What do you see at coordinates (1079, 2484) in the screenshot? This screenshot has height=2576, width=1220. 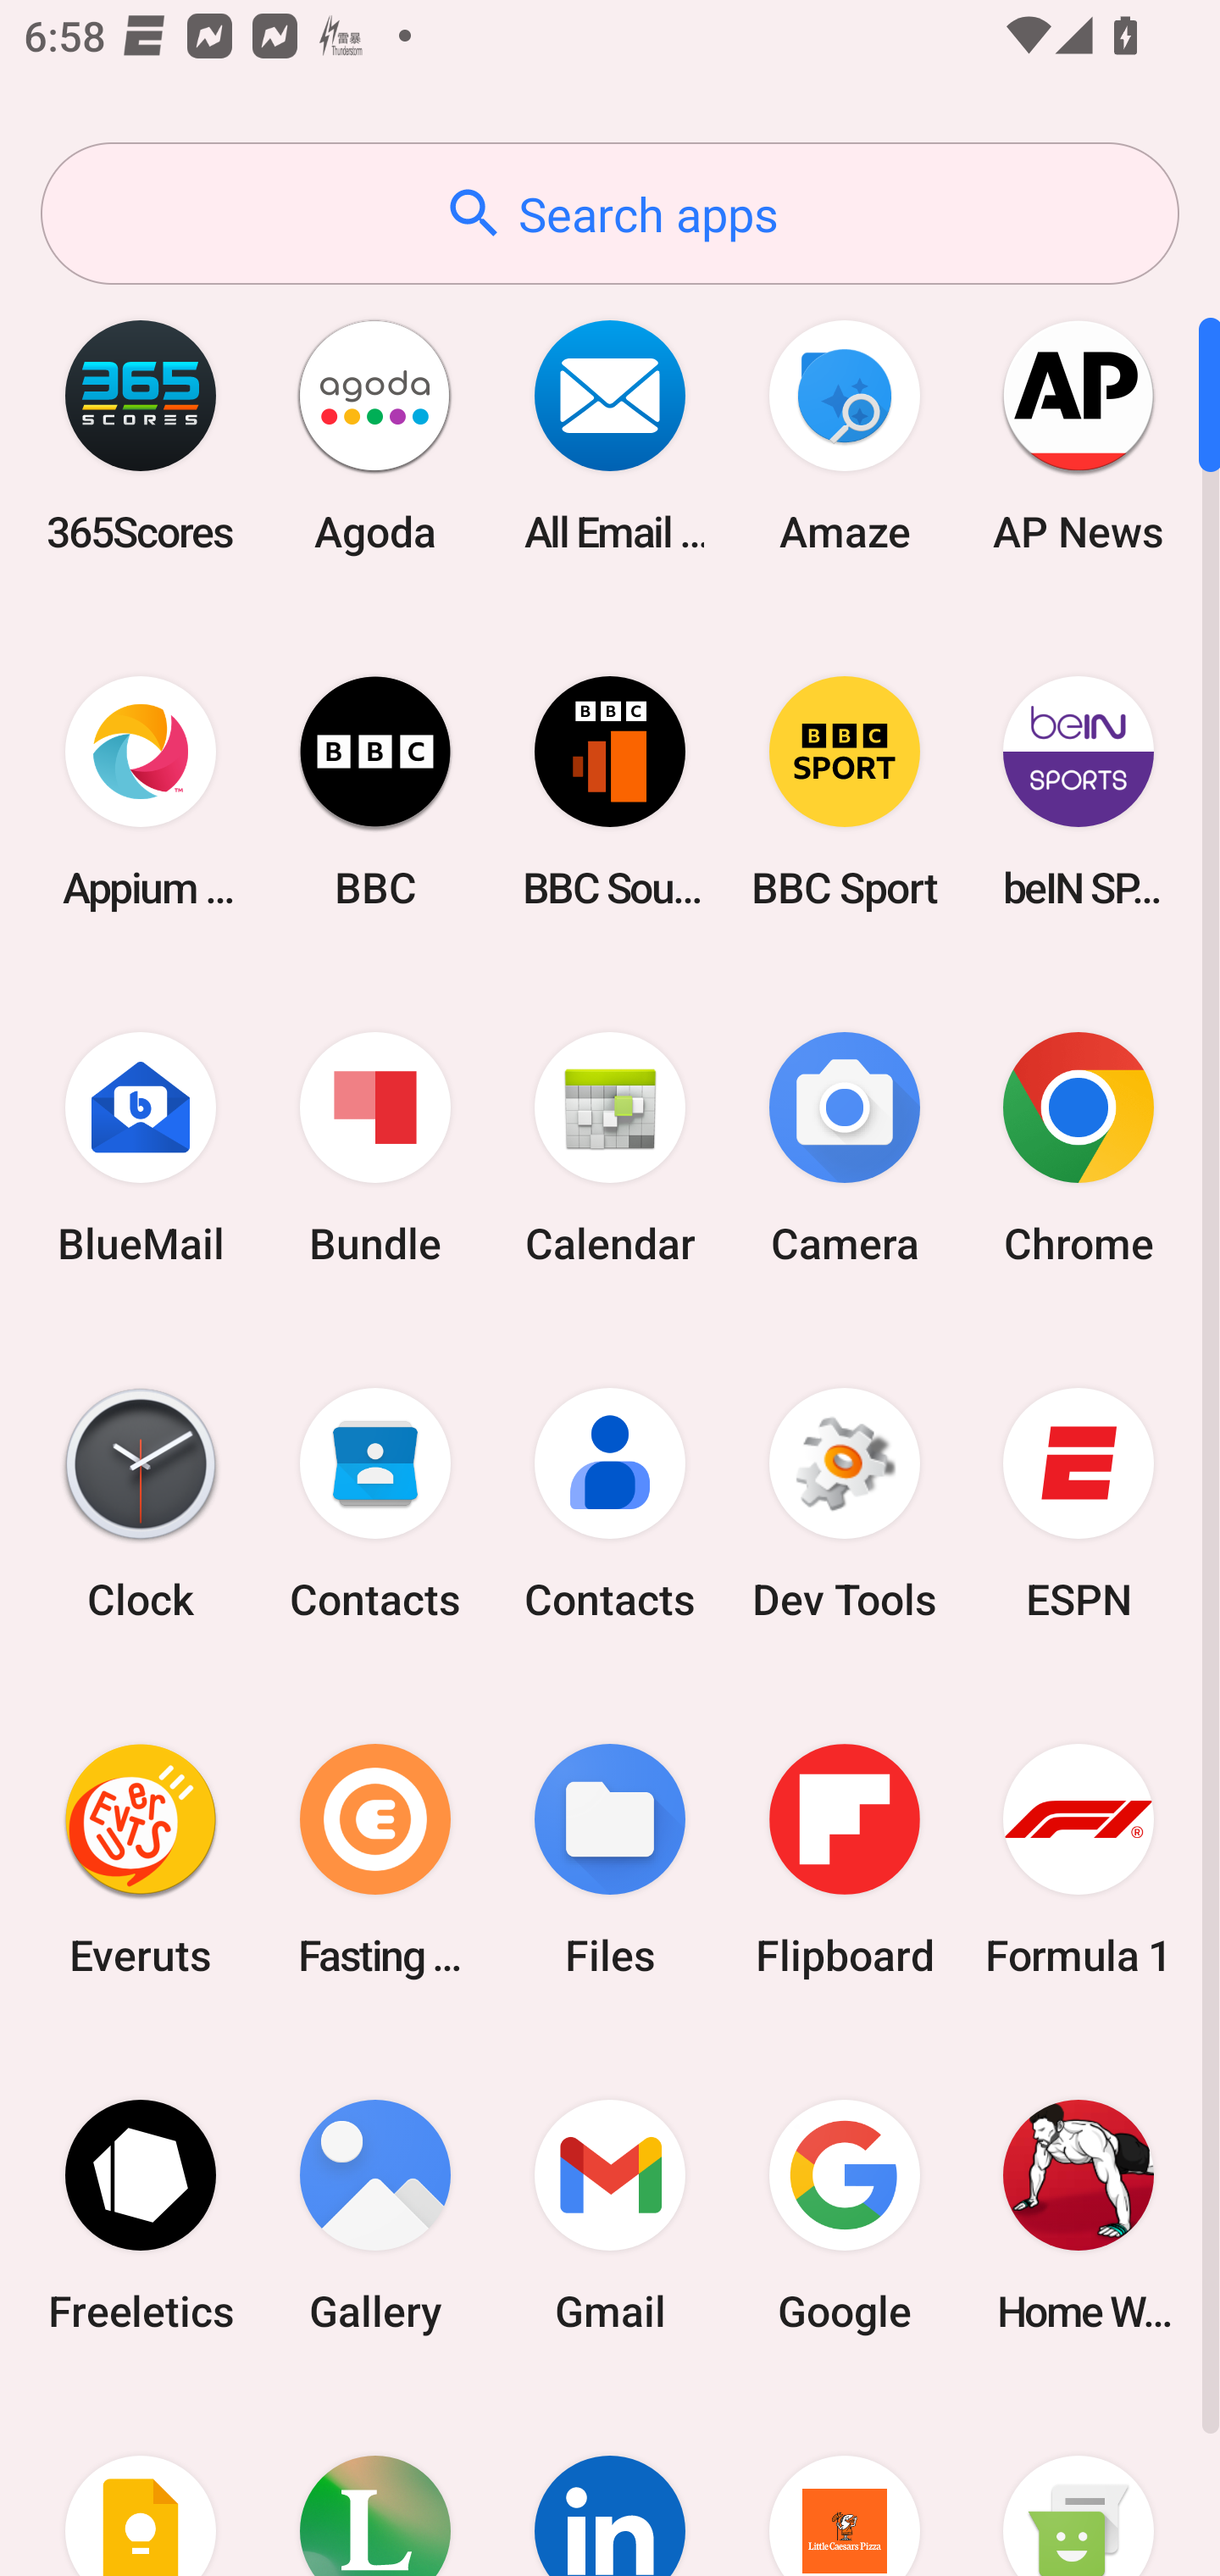 I see `Messaging` at bounding box center [1079, 2484].